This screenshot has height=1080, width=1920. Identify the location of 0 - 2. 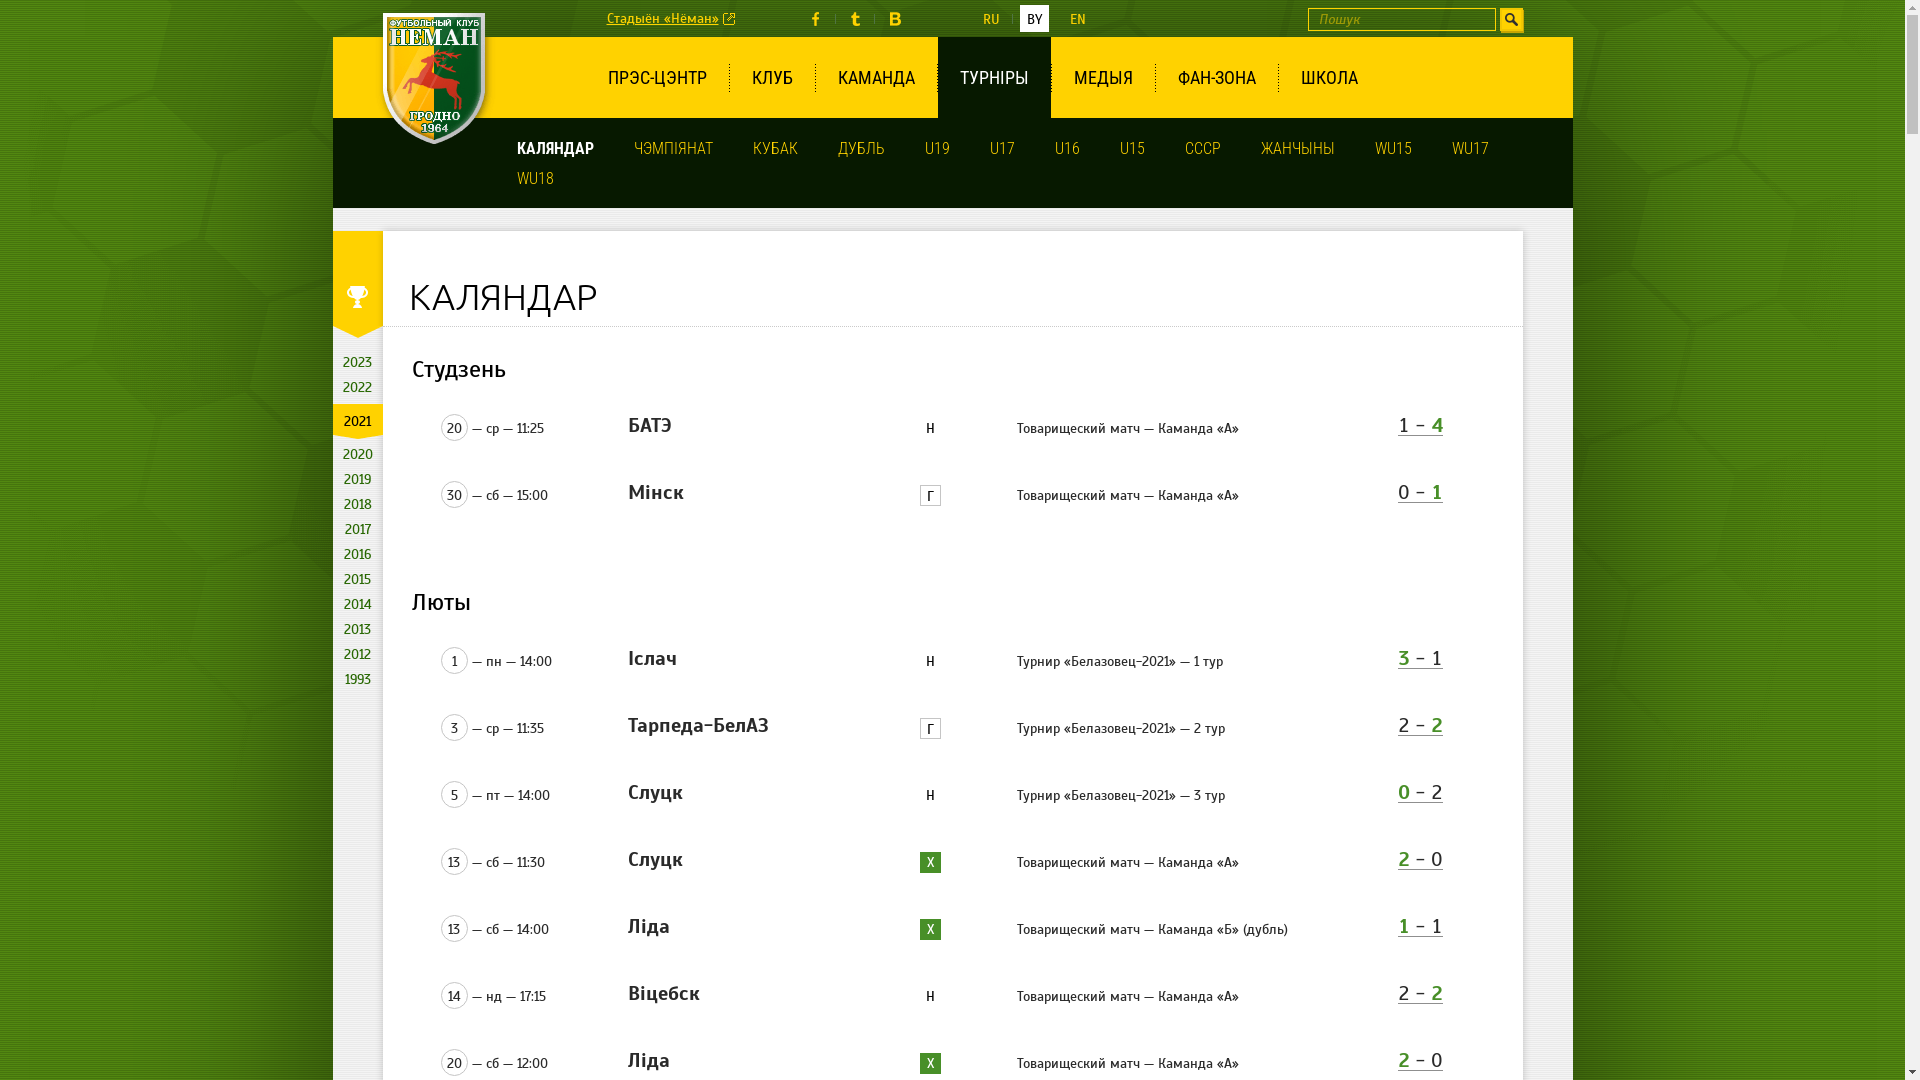
(1420, 793).